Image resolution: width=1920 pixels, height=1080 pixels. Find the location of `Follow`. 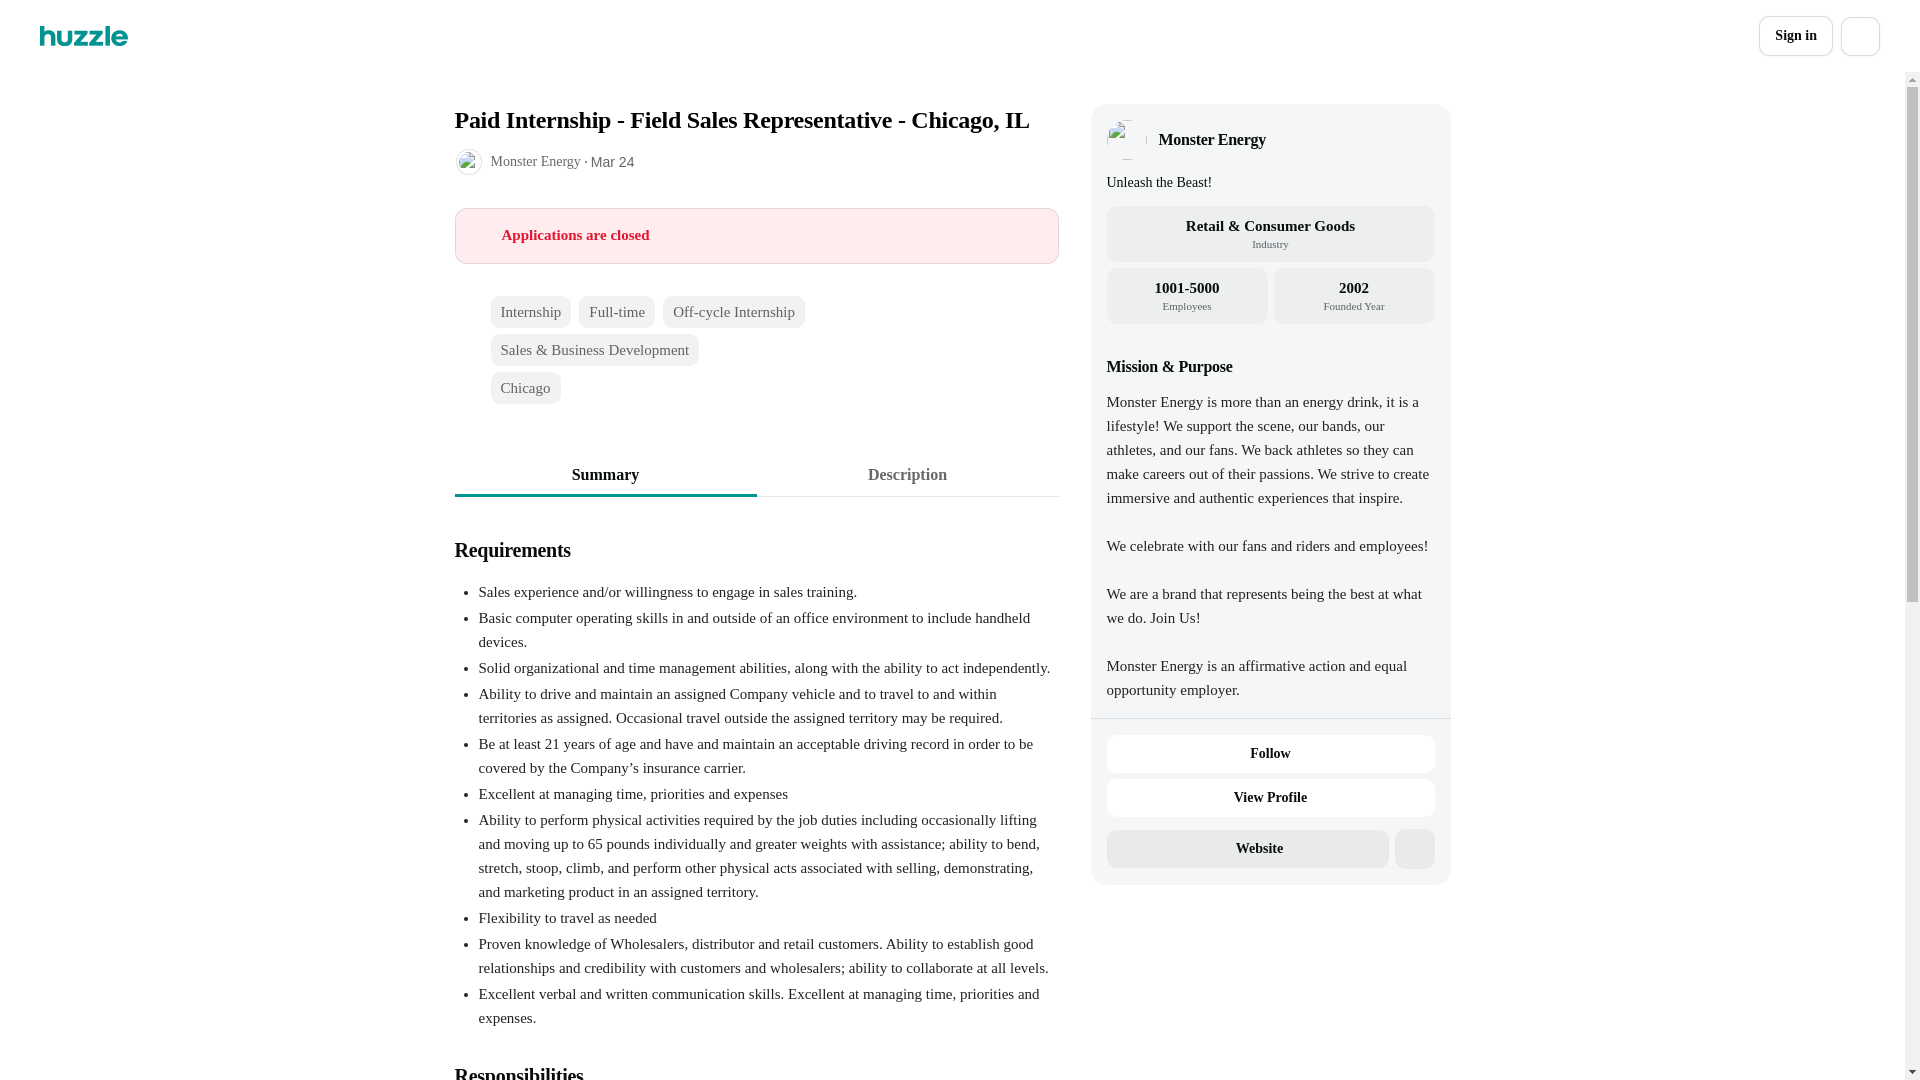

Follow is located at coordinates (1270, 754).